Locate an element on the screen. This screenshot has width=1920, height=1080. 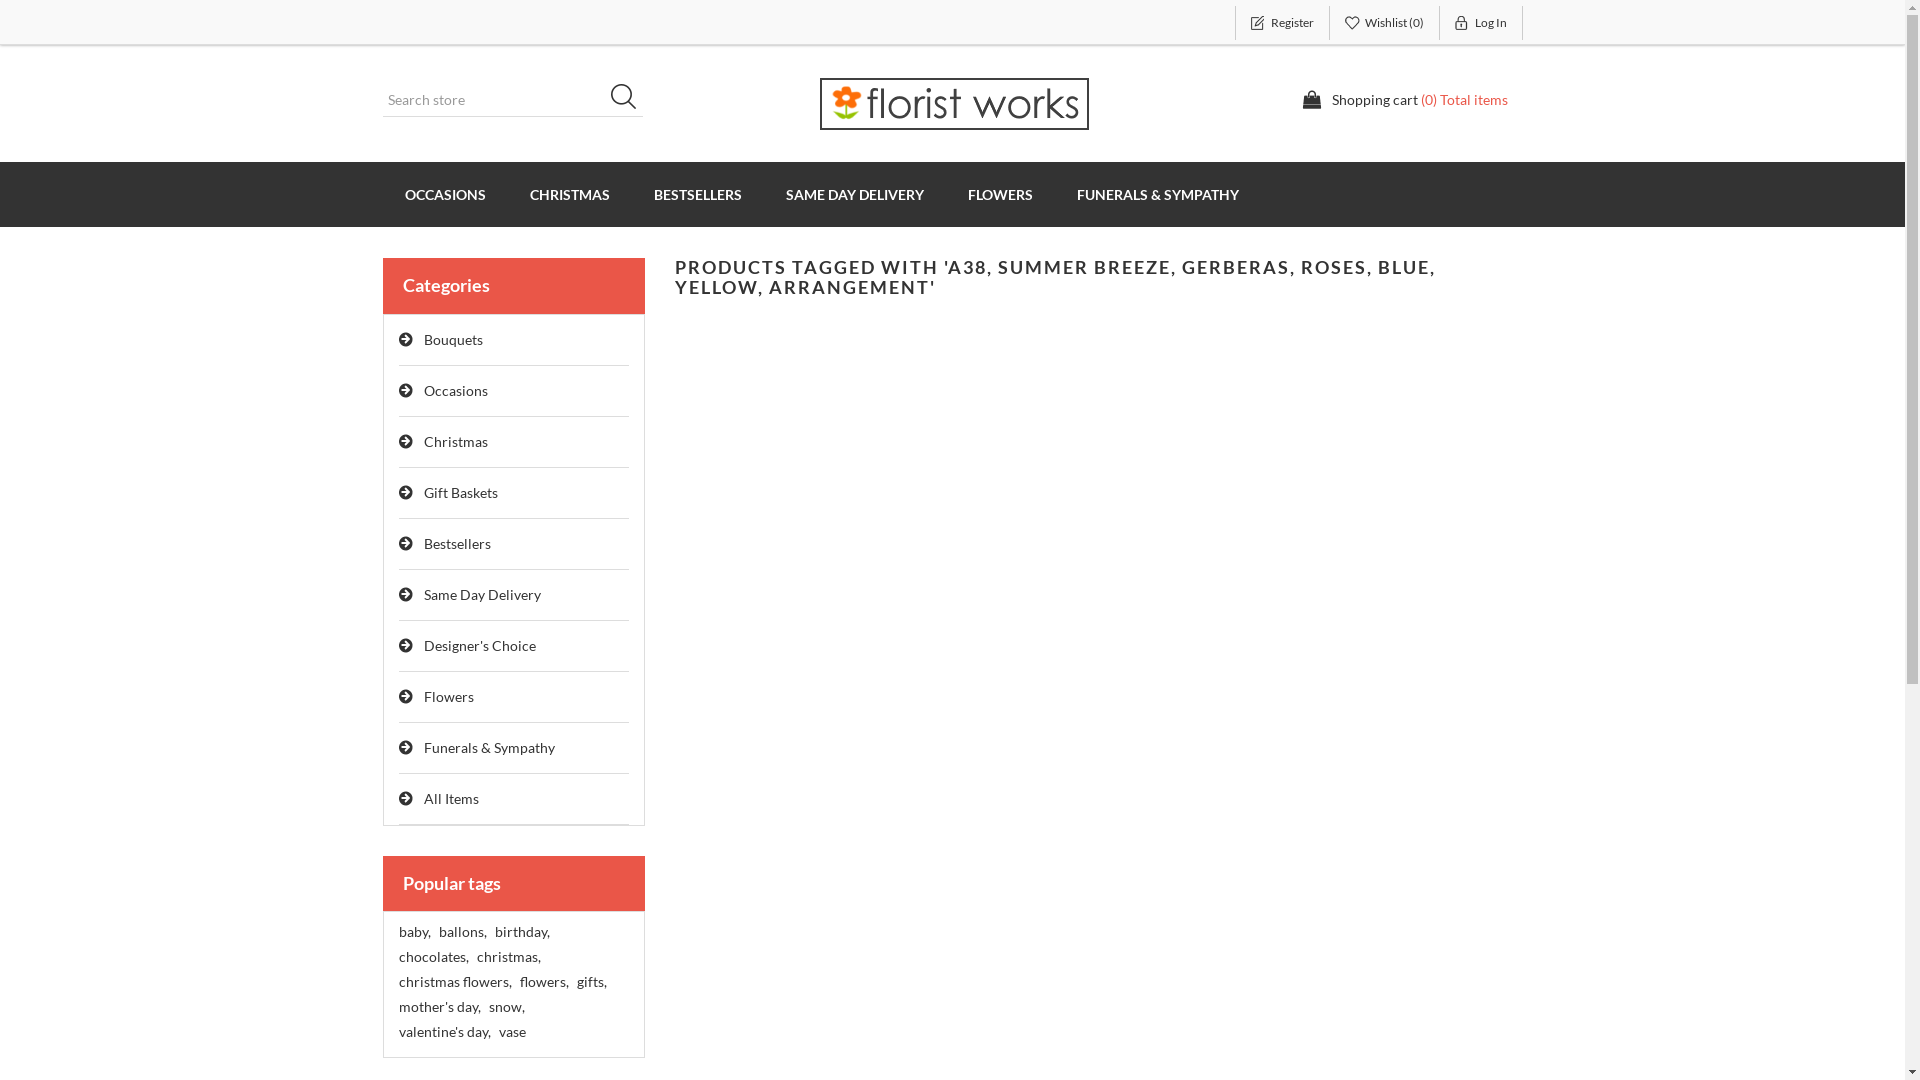
mother's day, is located at coordinates (439, 1007).